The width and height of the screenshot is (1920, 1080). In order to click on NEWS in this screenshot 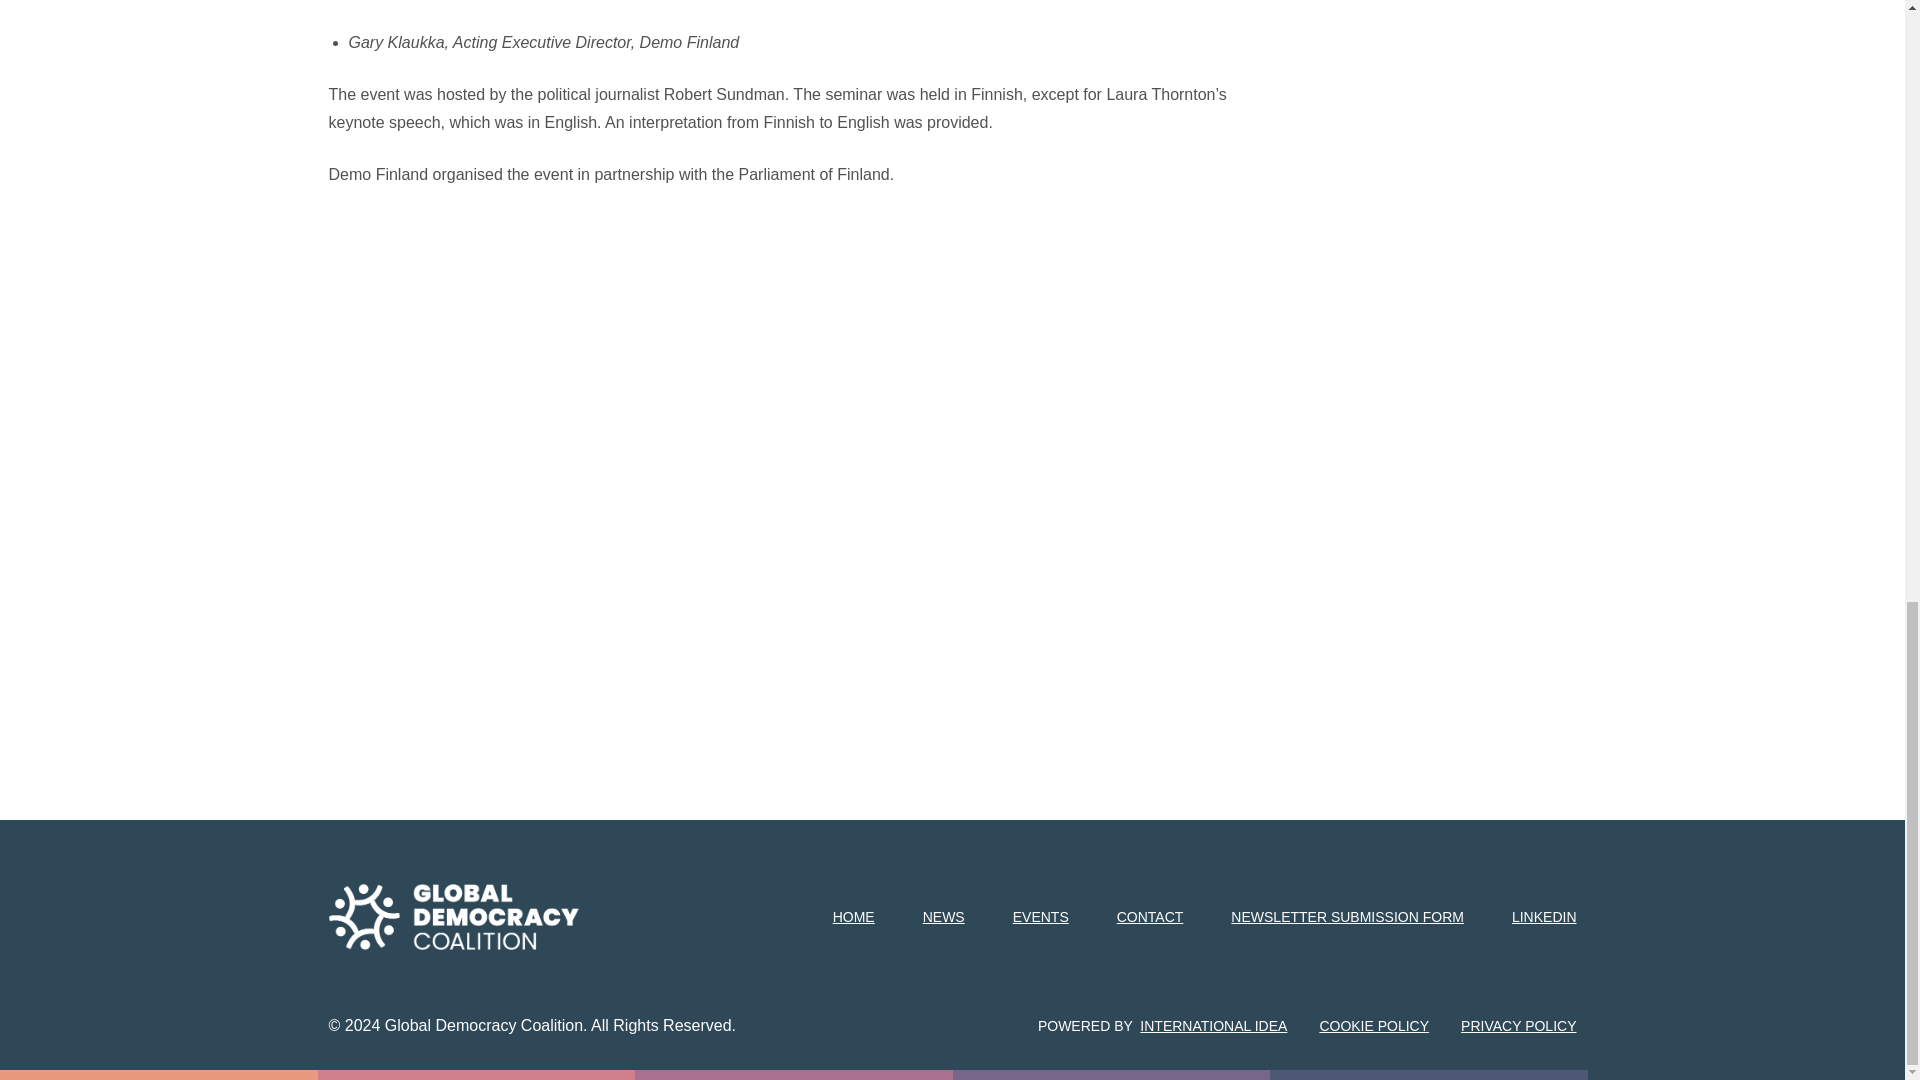, I will do `click(944, 916)`.